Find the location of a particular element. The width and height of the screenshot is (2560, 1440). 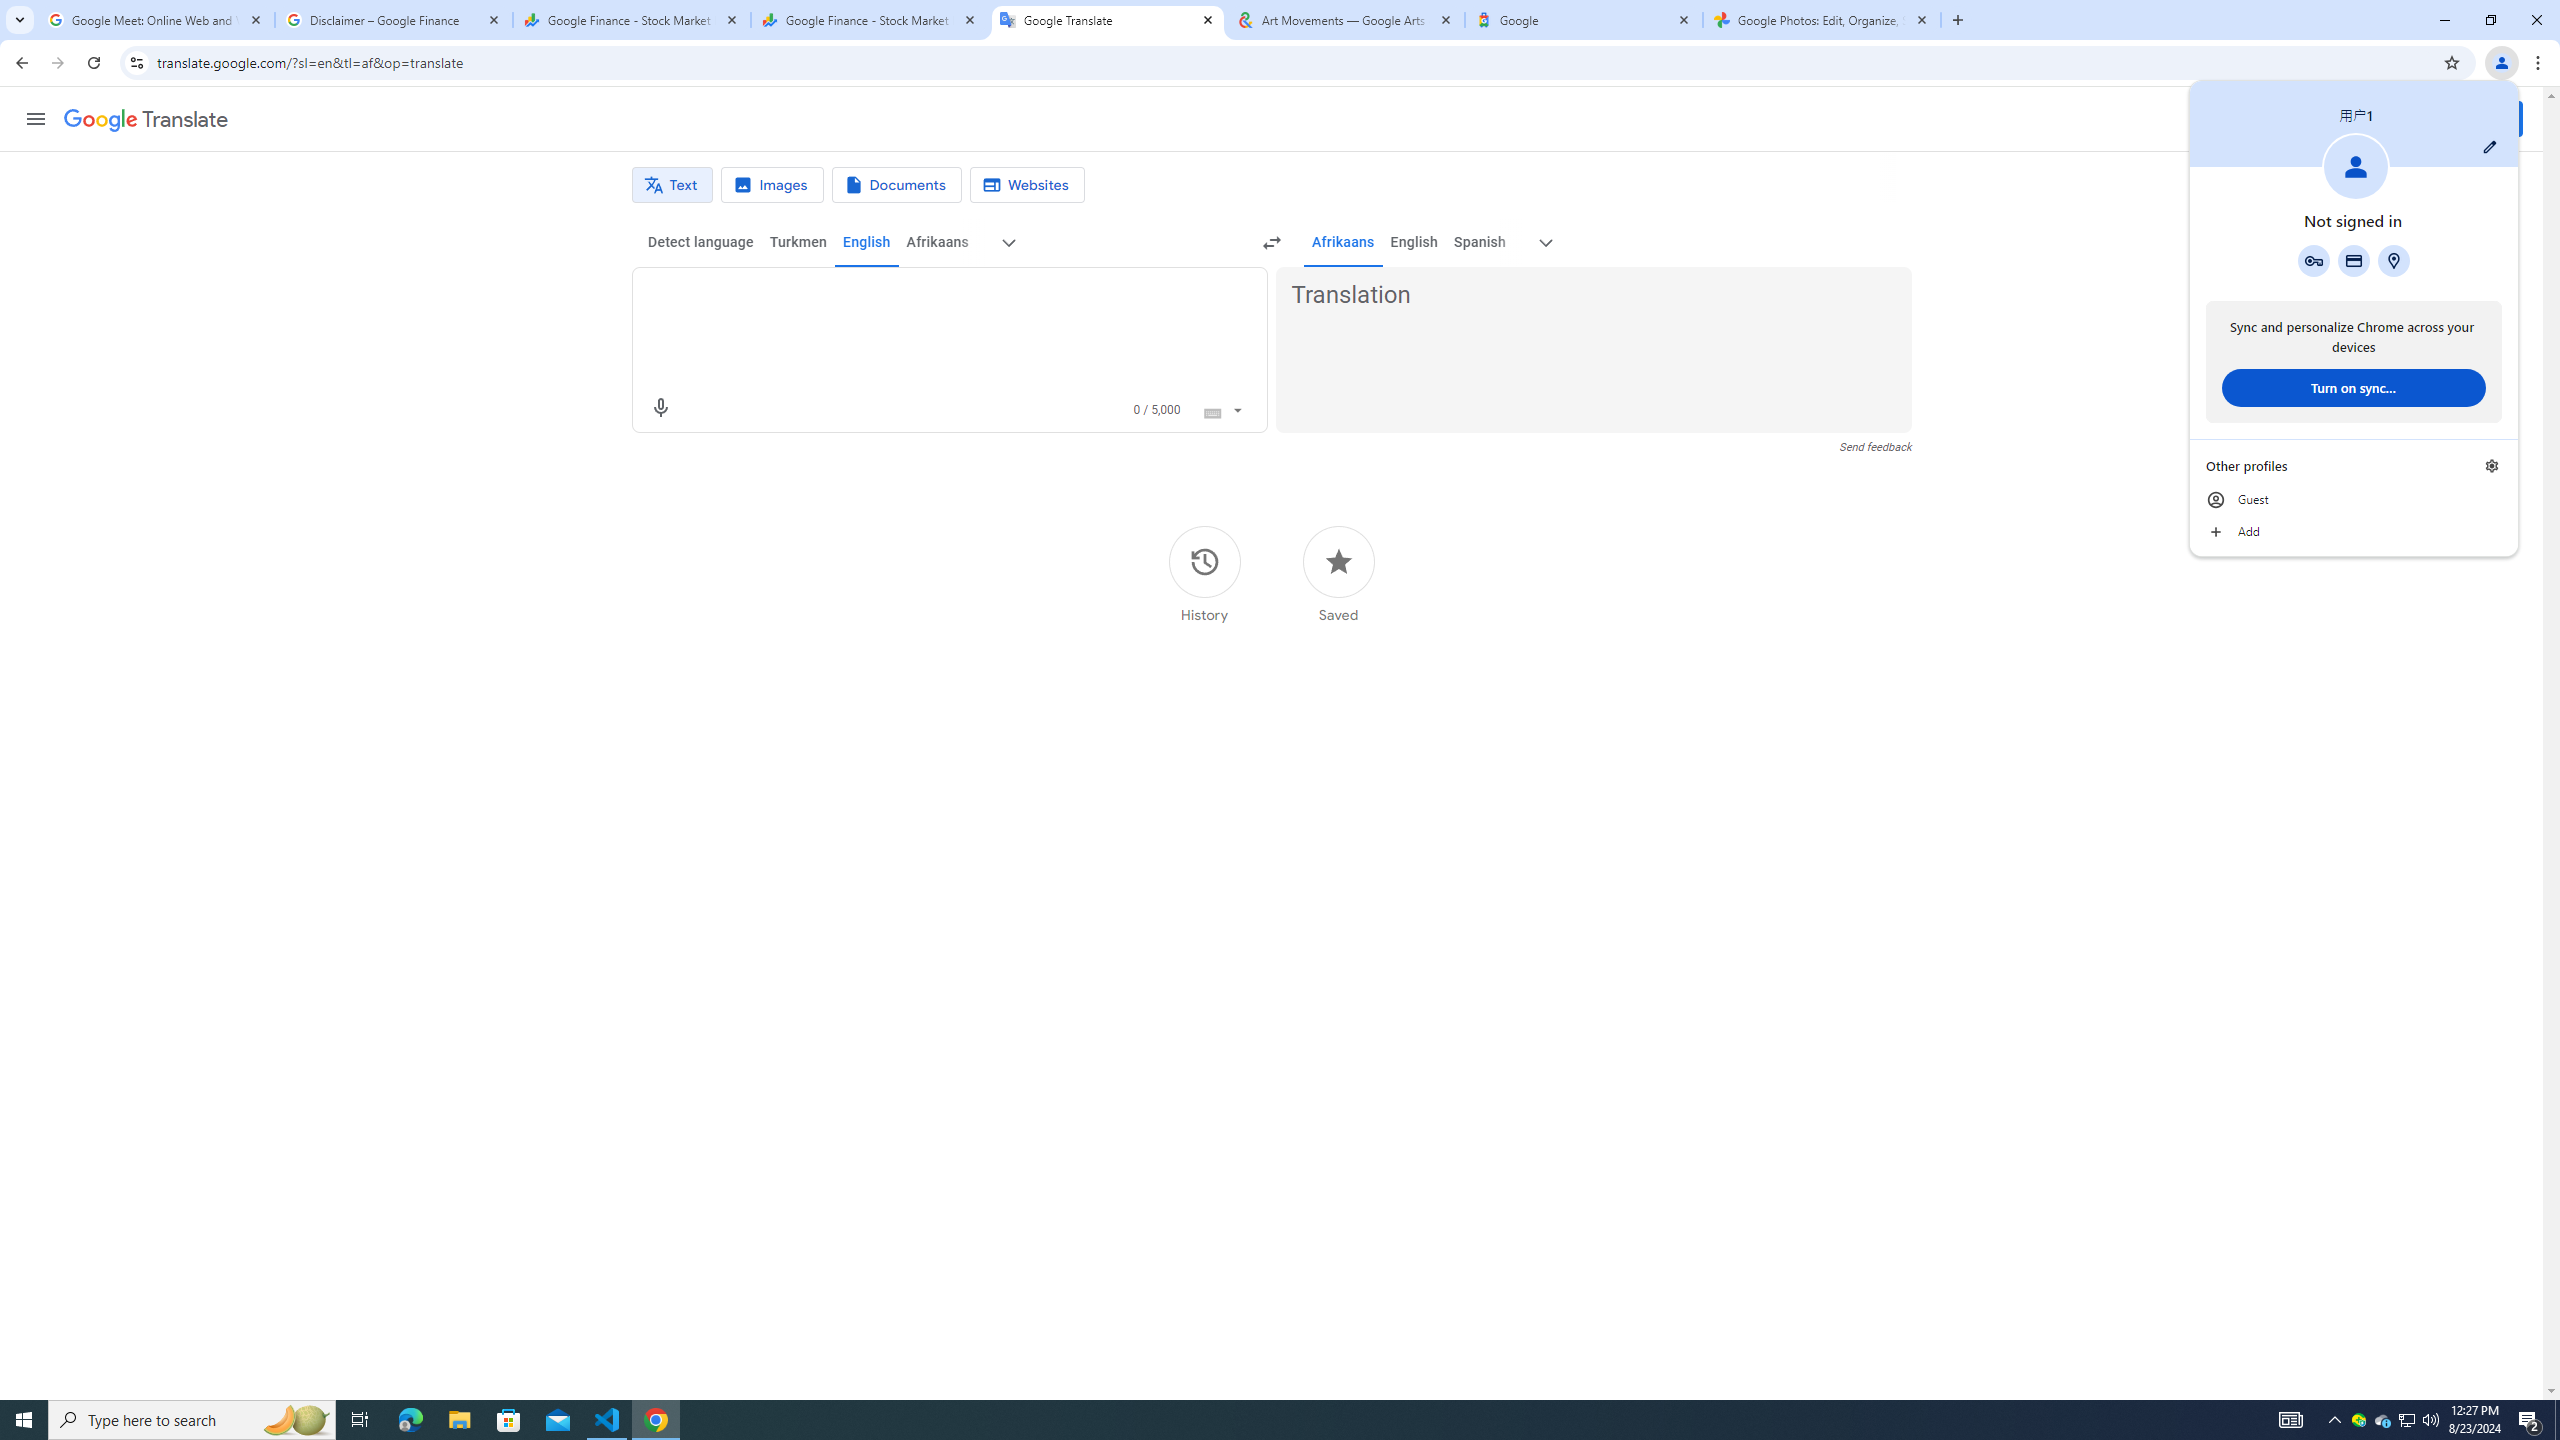

Translate by voice is located at coordinates (660, 408).